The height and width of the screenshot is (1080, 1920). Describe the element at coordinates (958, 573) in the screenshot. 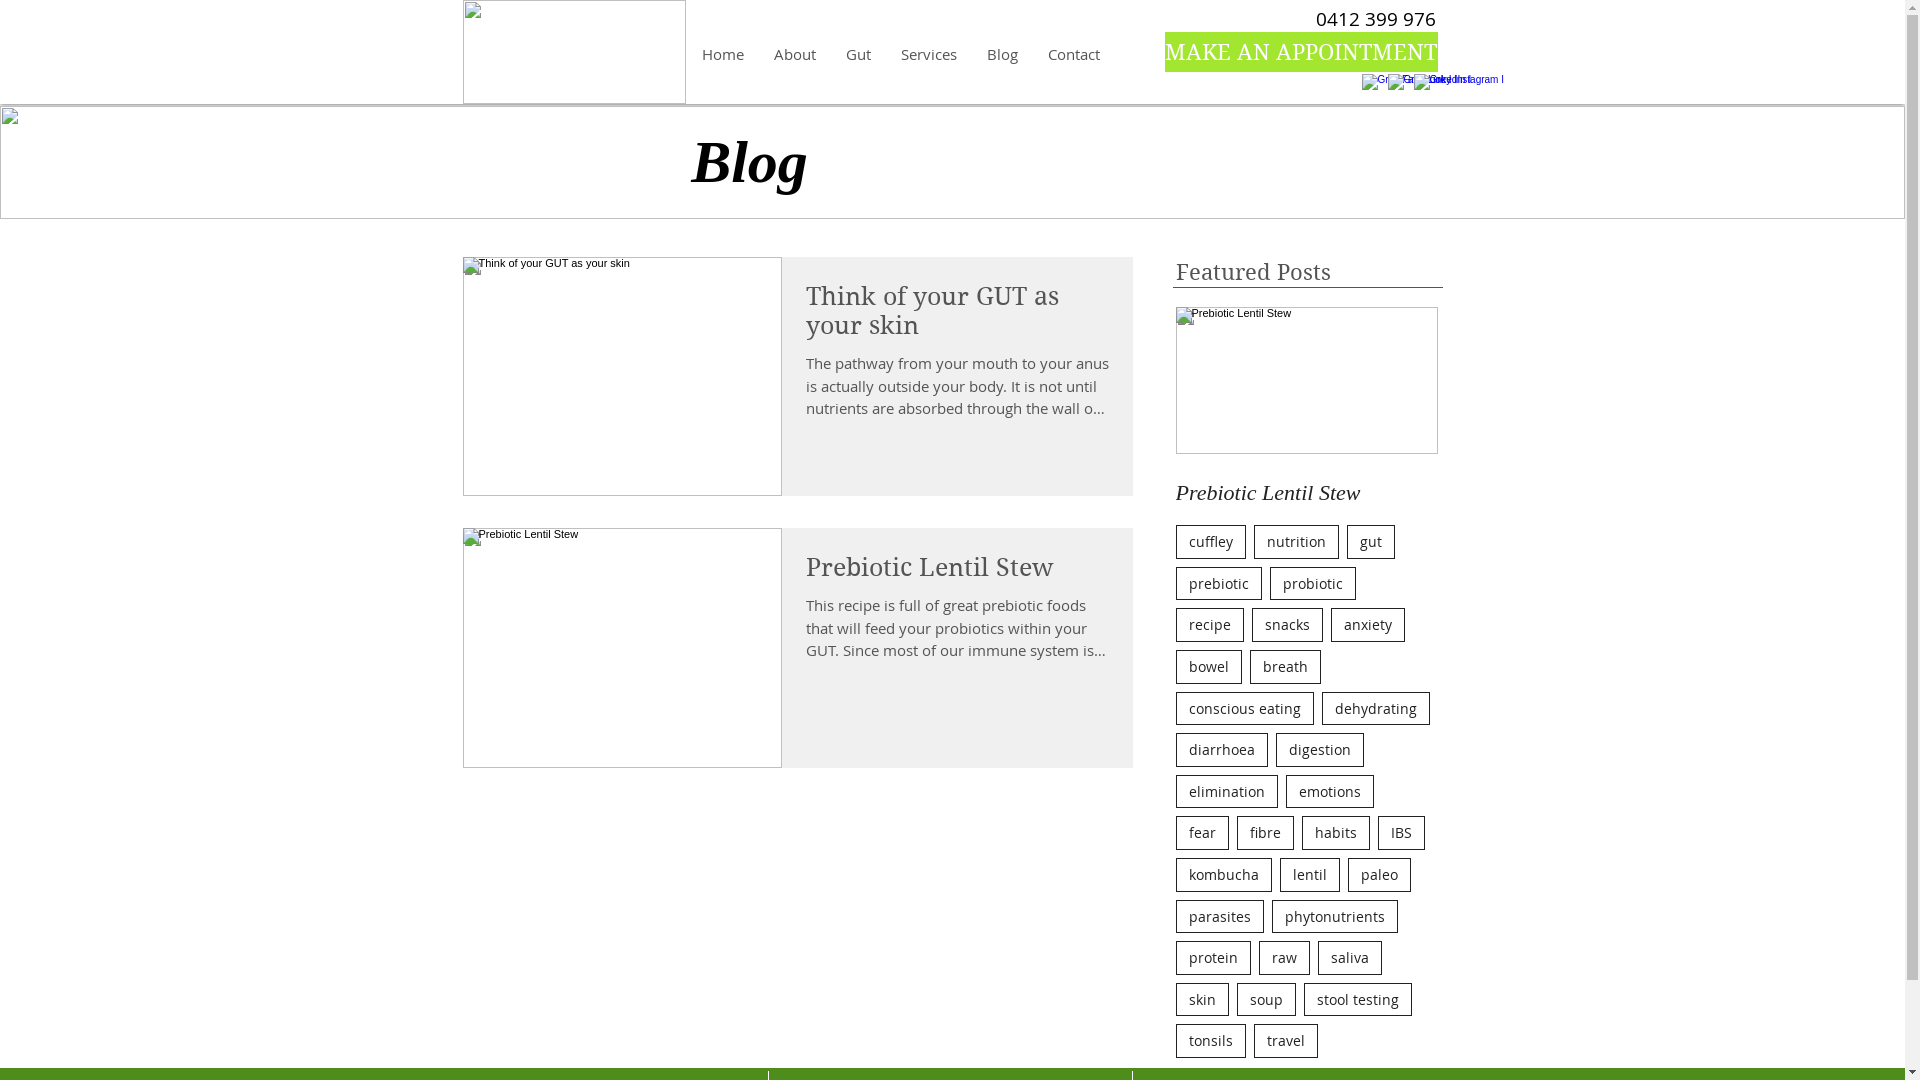

I see `Prebiotic Lentil Stew` at that location.